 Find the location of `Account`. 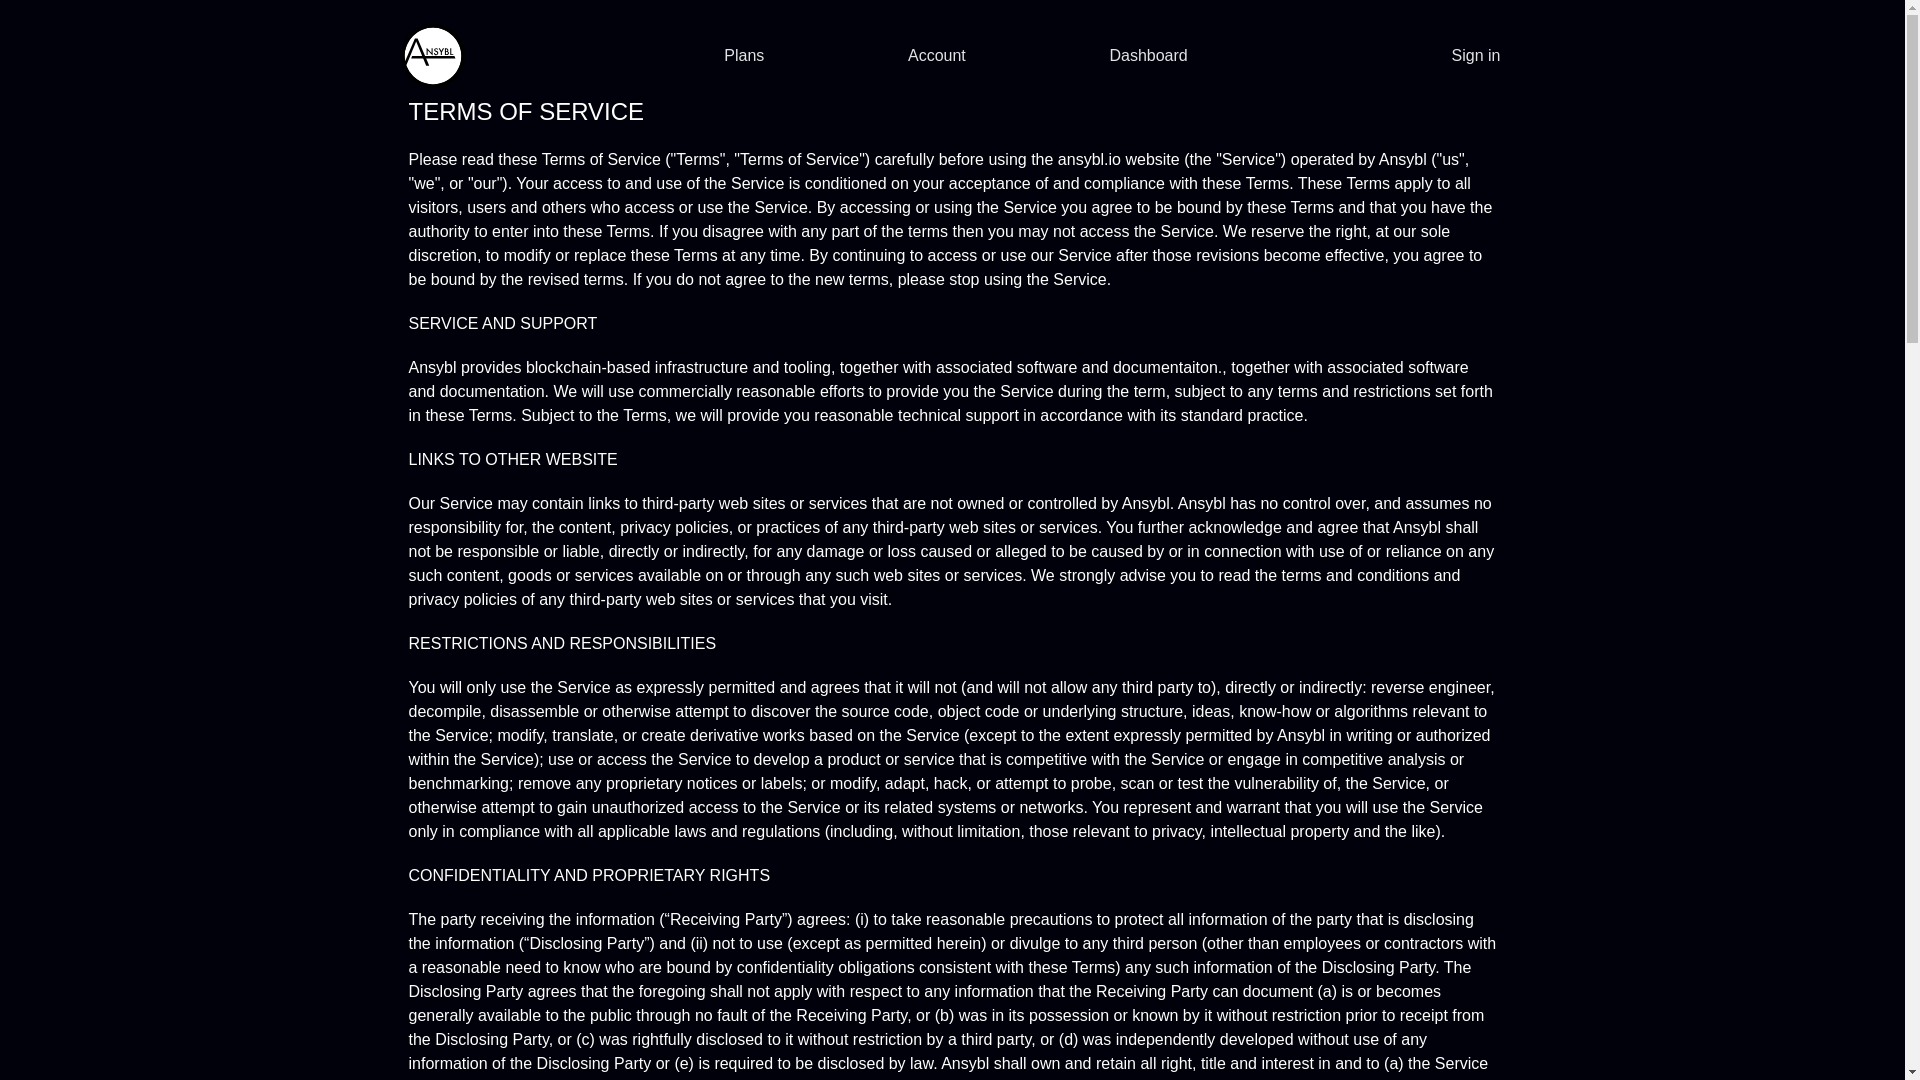

Account is located at coordinates (936, 56).